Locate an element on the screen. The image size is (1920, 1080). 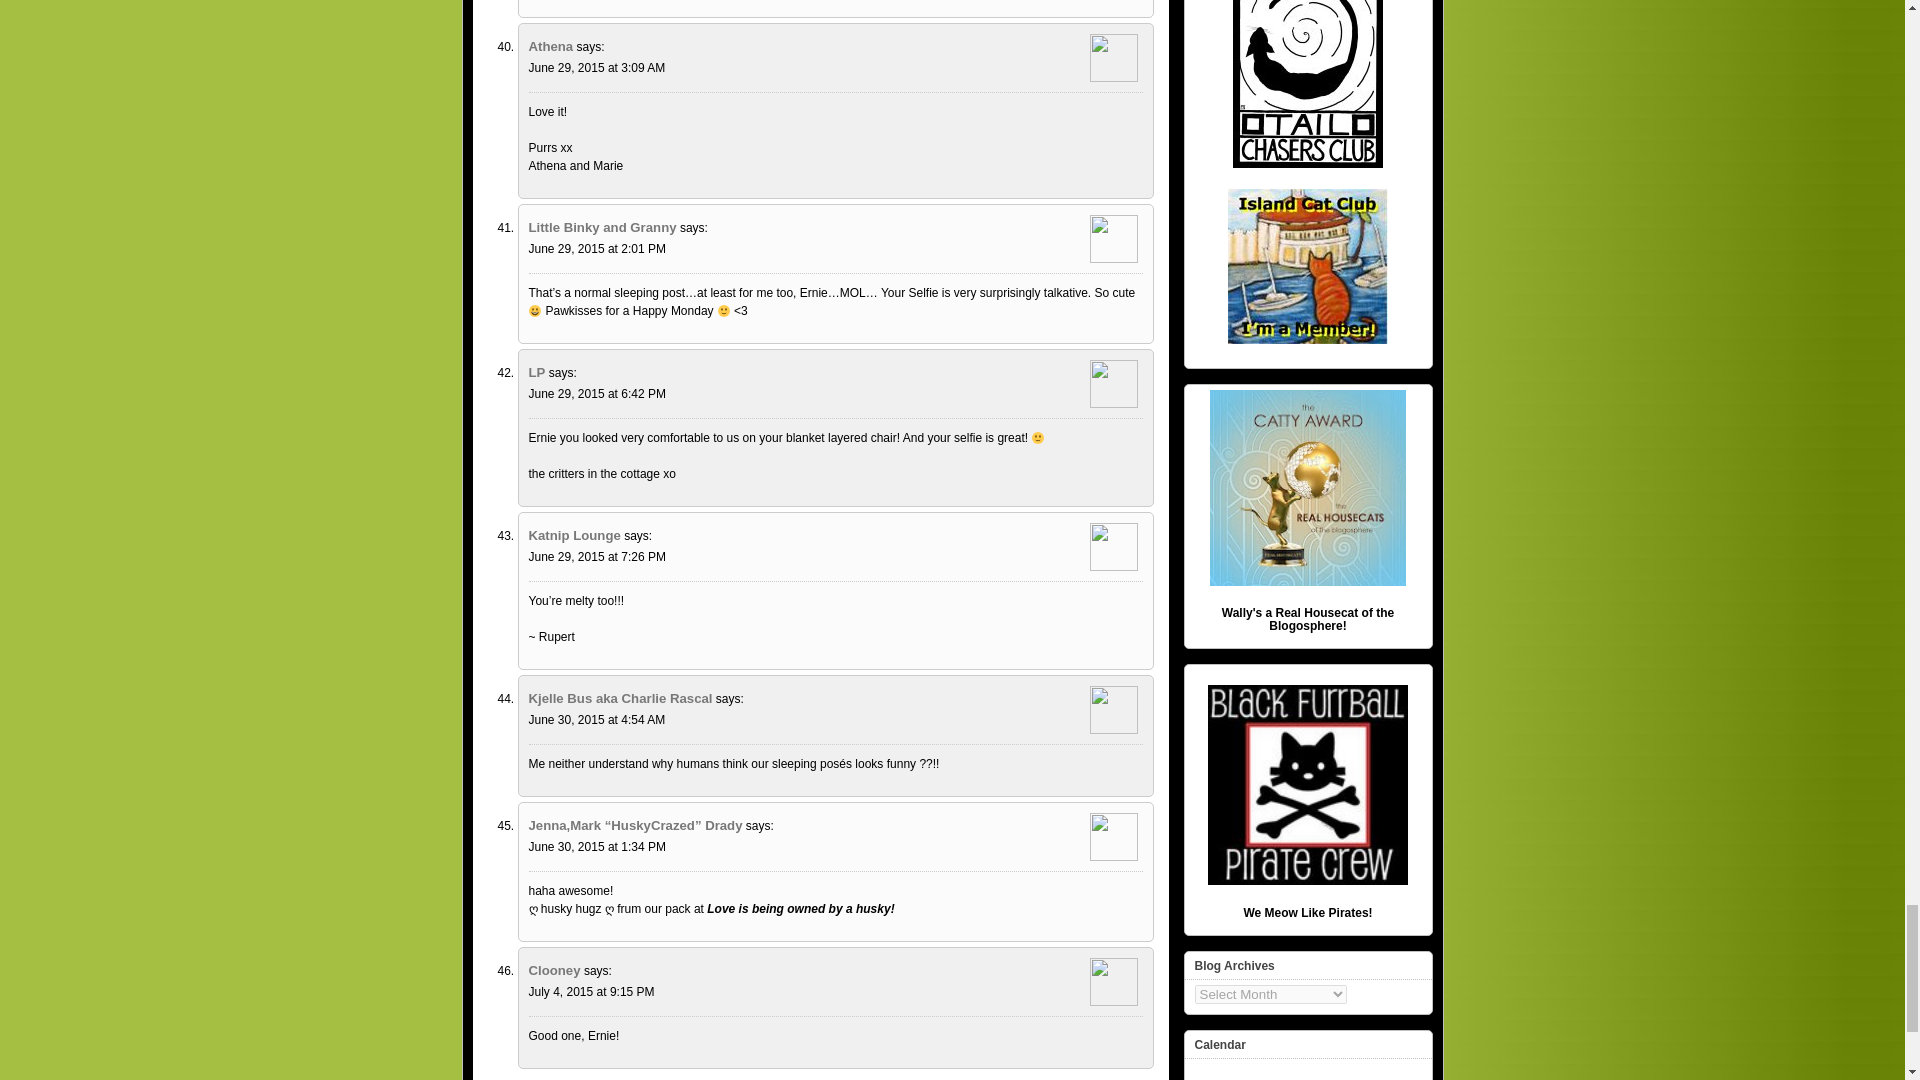
catty award is located at coordinates (1307, 488).